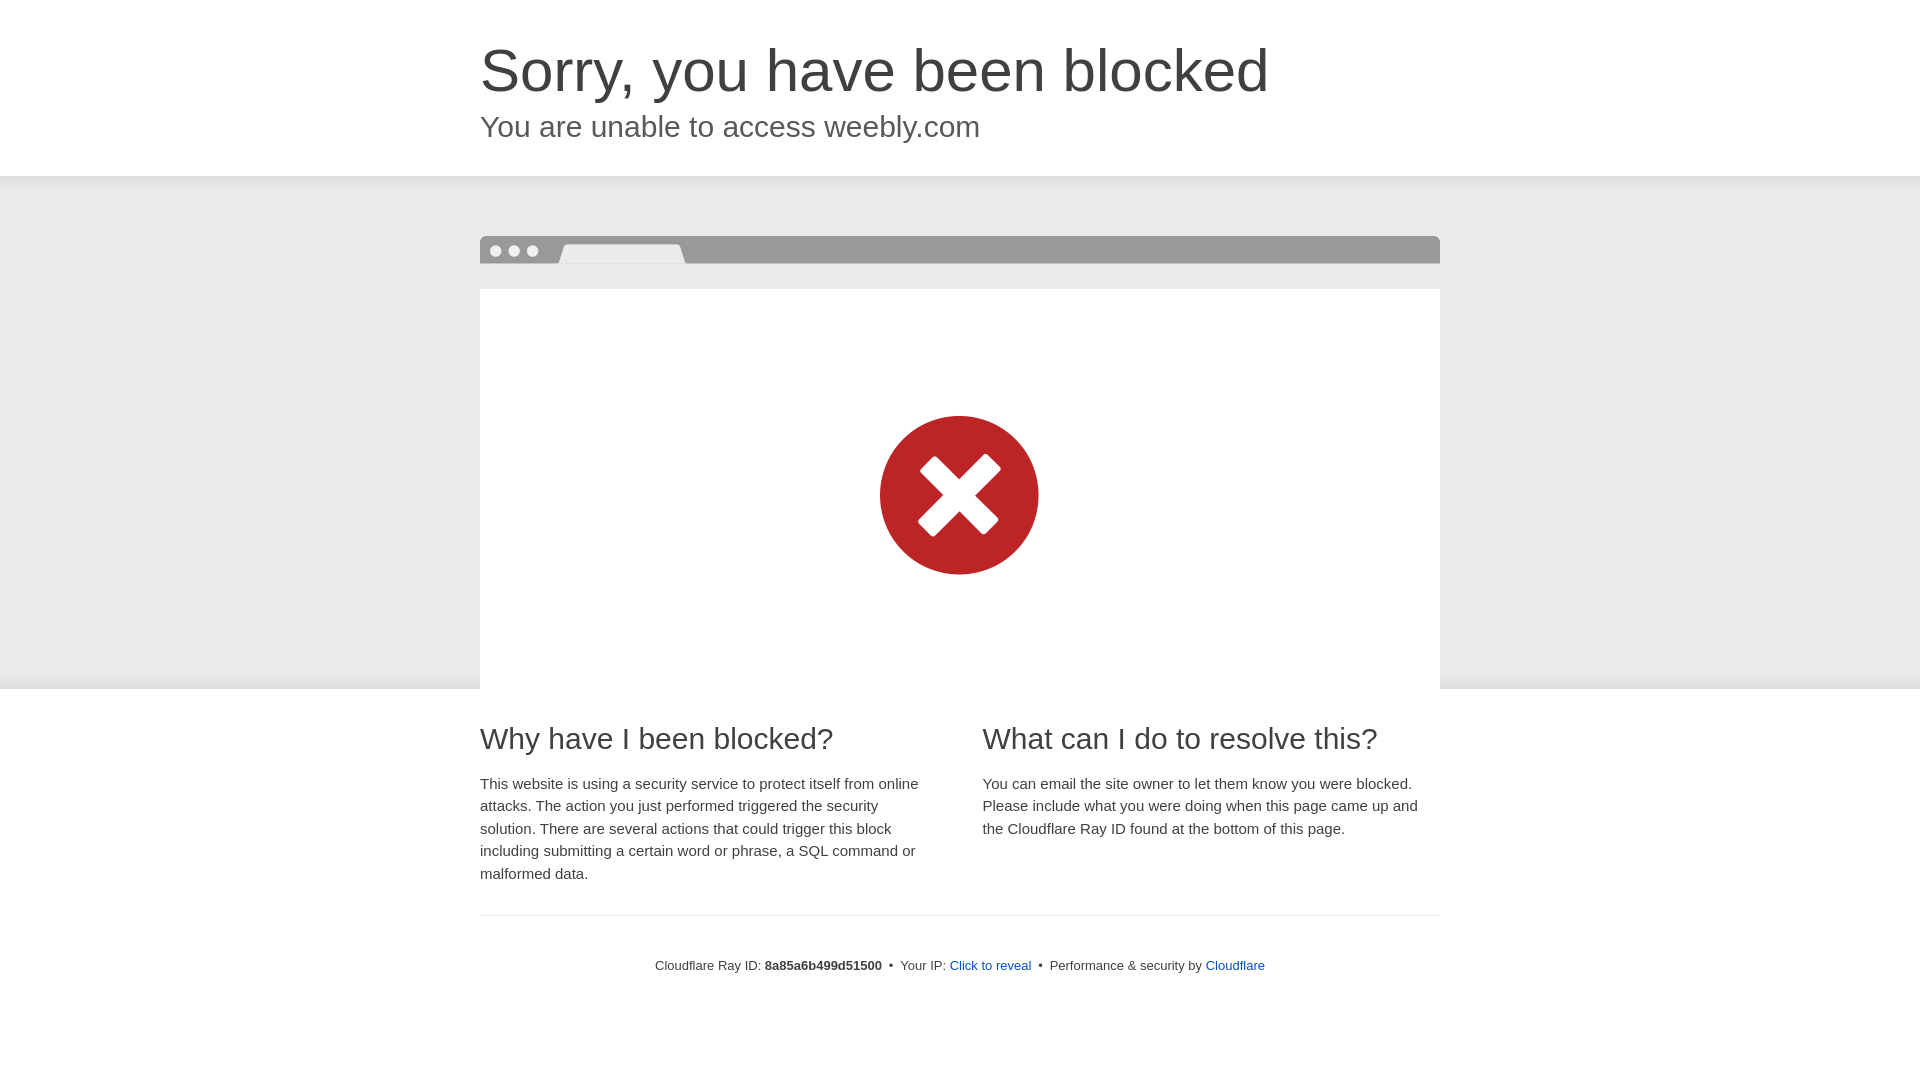  I want to click on Cloudflare, so click(1235, 965).